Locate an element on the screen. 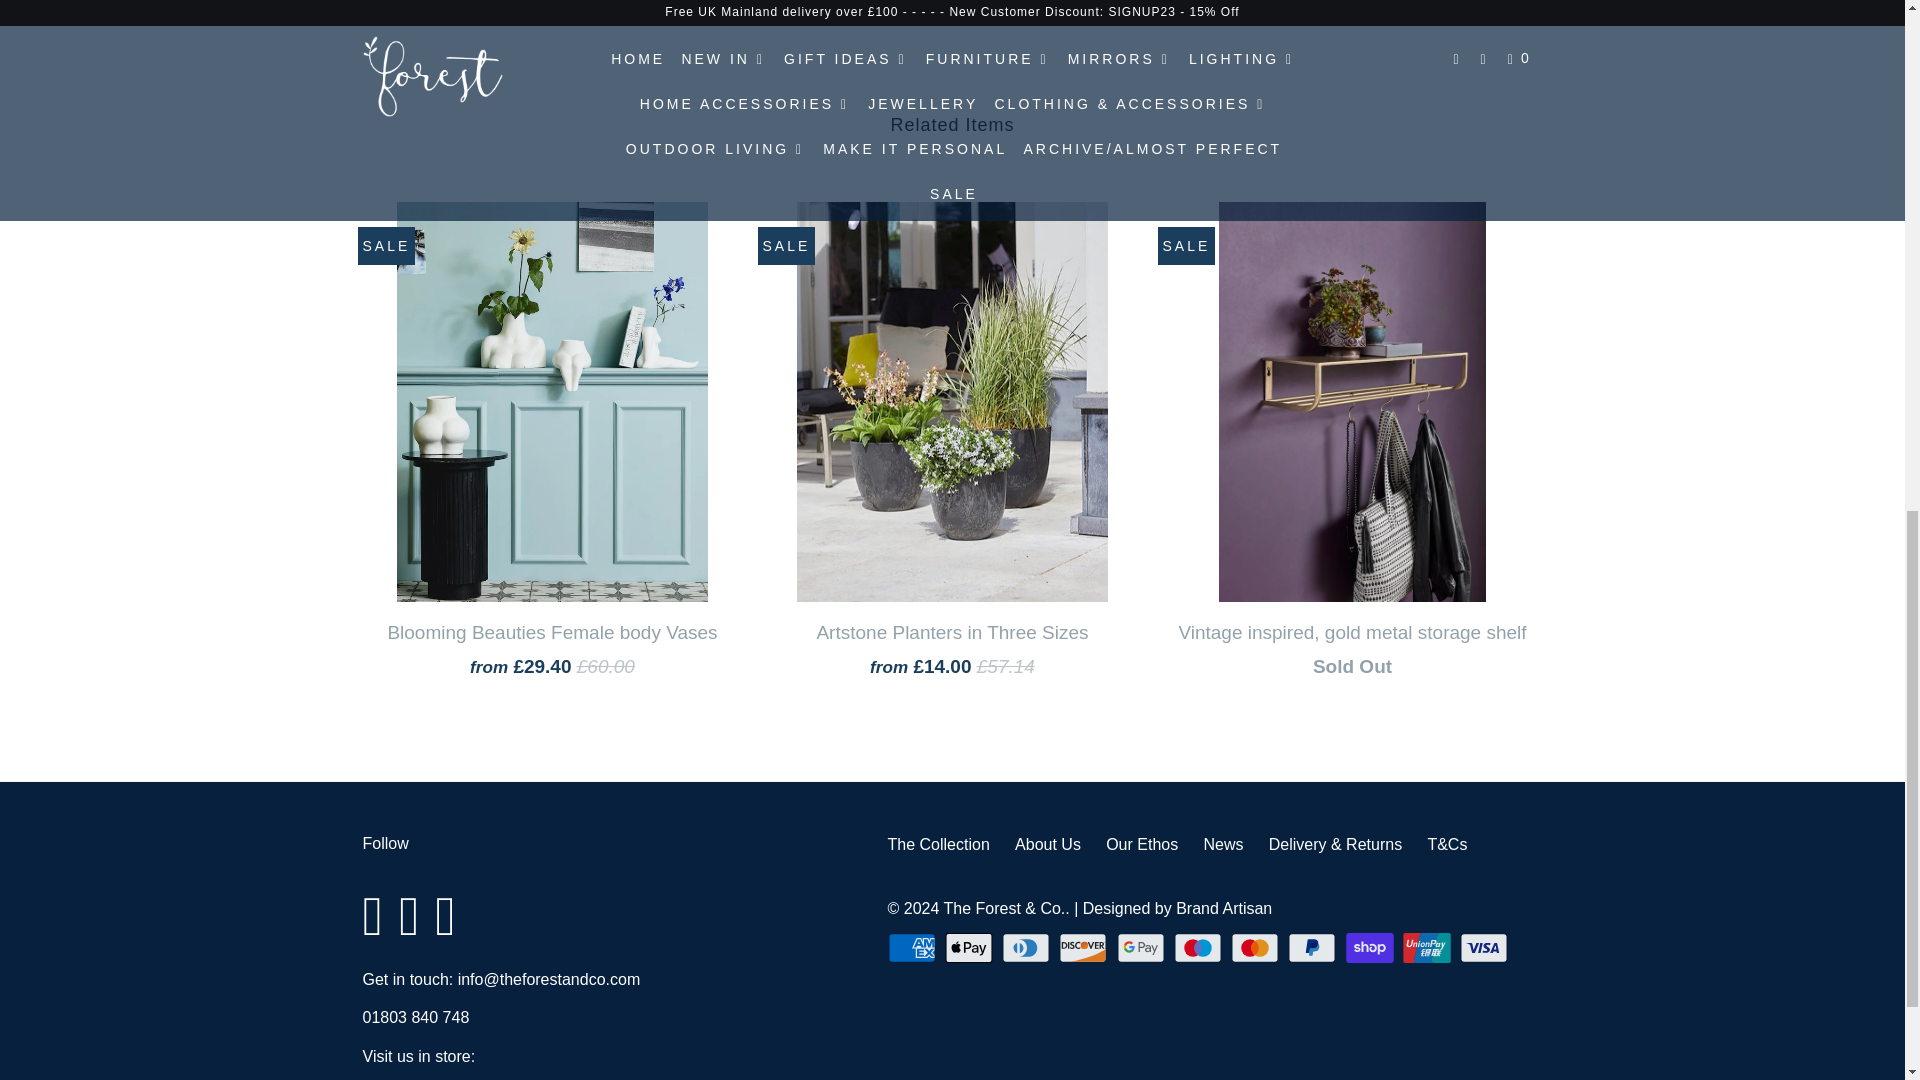 This screenshot has width=1920, height=1080. Union Pay is located at coordinates (1429, 948).